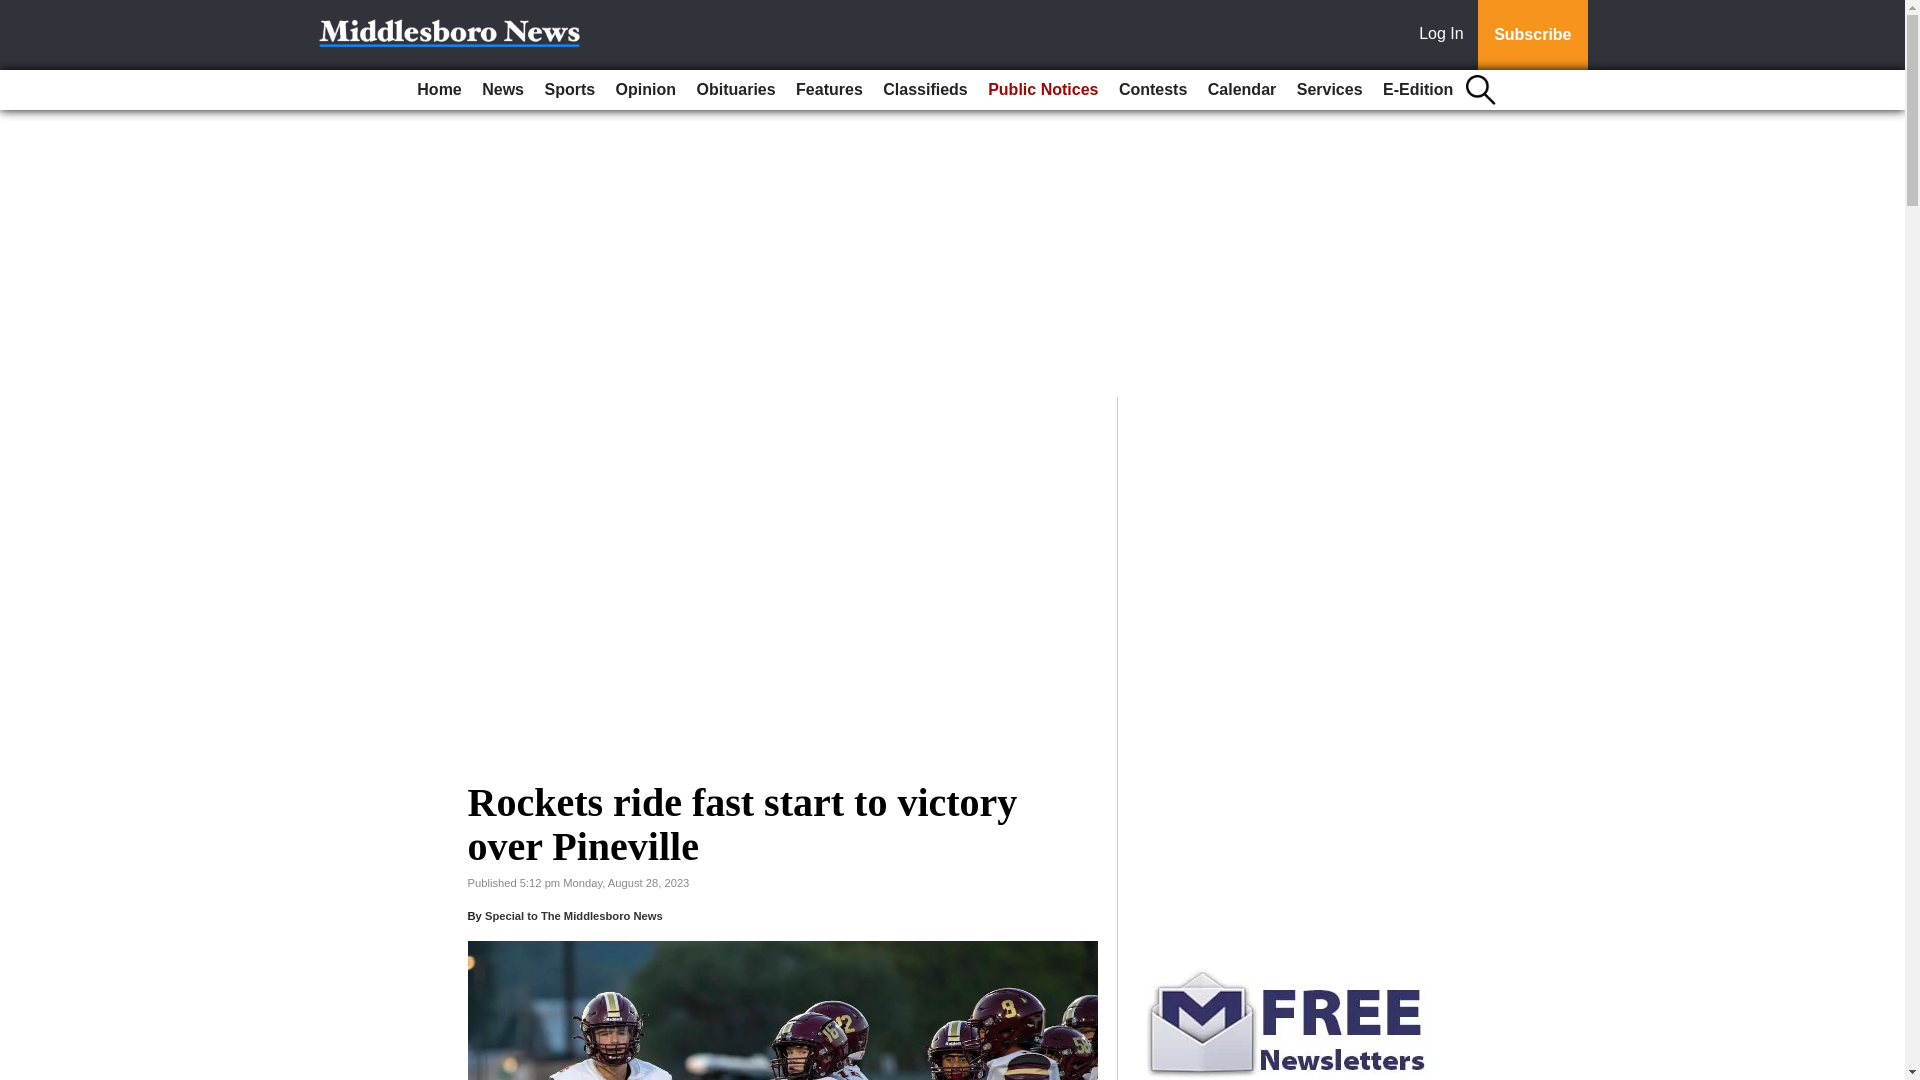 Image resolution: width=1920 pixels, height=1080 pixels. I want to click on Sports, so click(568, 90).